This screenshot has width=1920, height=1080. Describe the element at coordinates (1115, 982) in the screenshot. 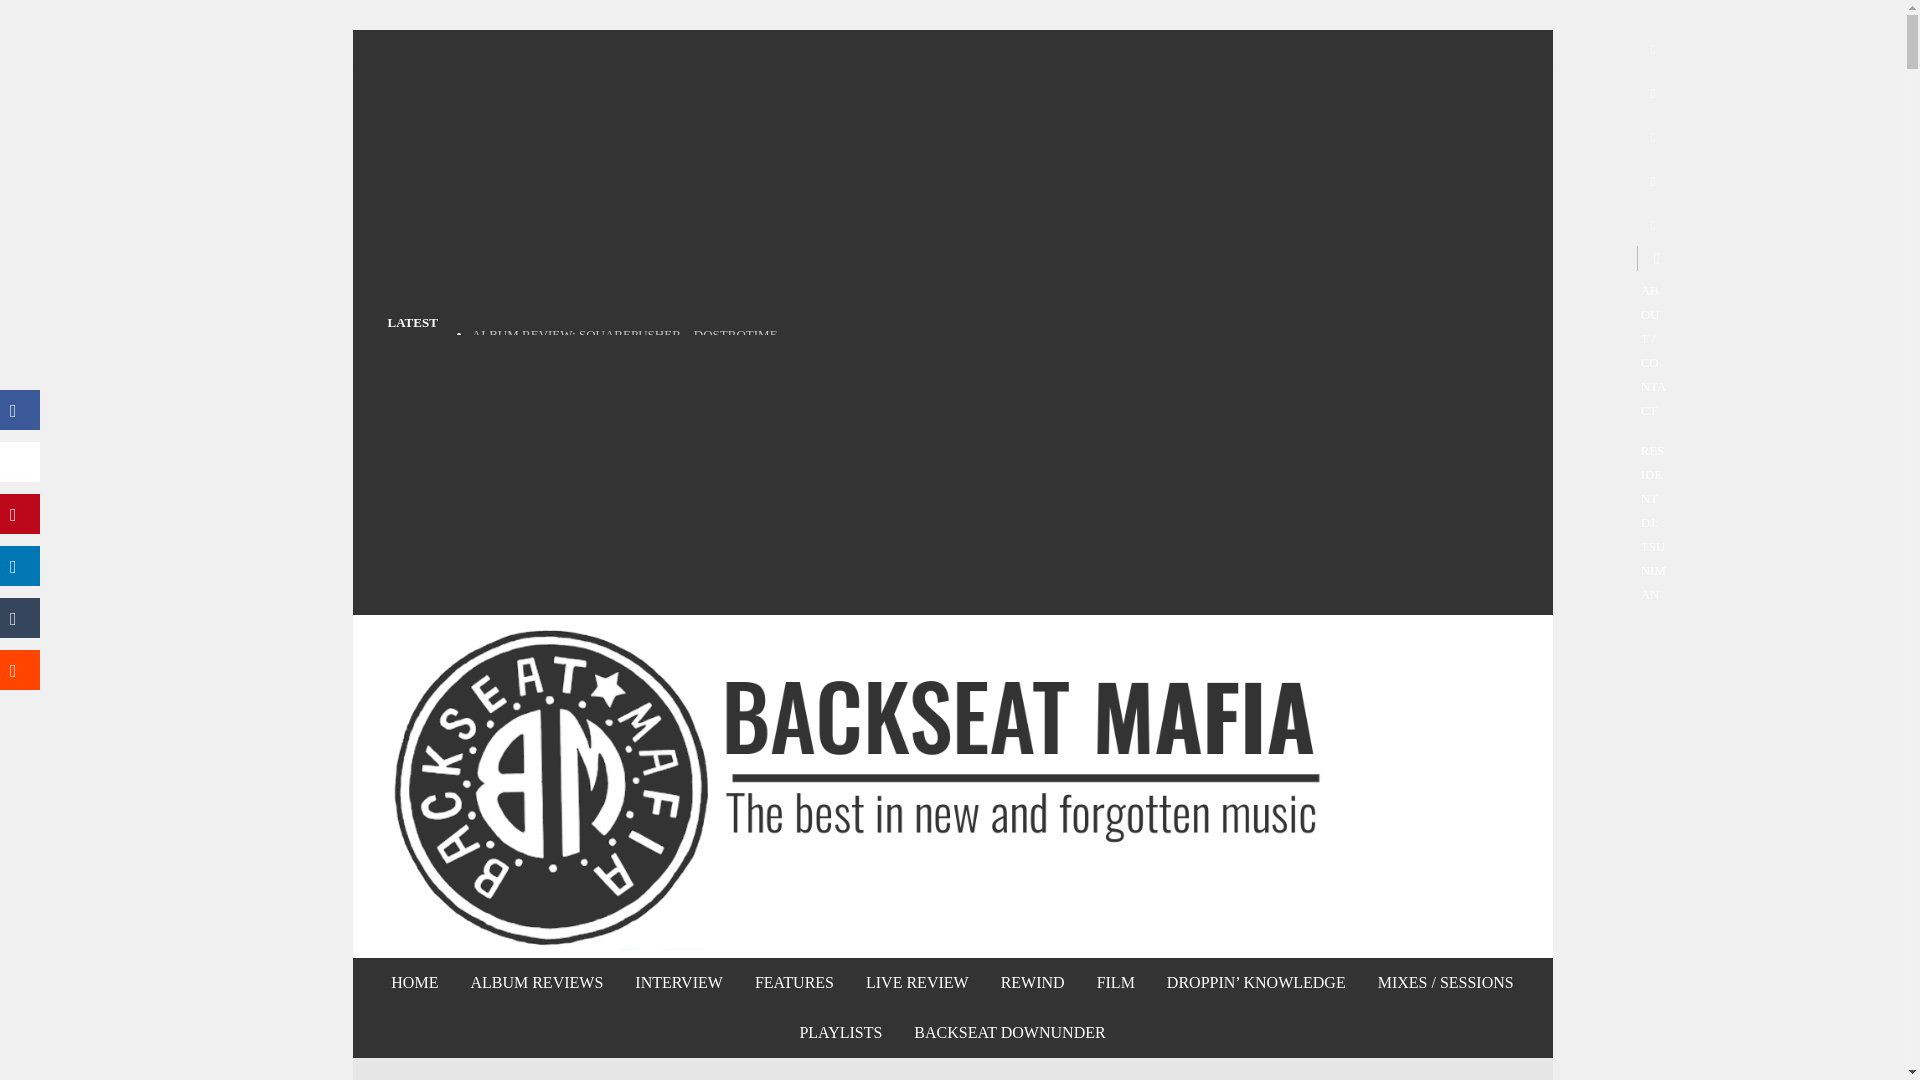

I see `FILM` at that location.